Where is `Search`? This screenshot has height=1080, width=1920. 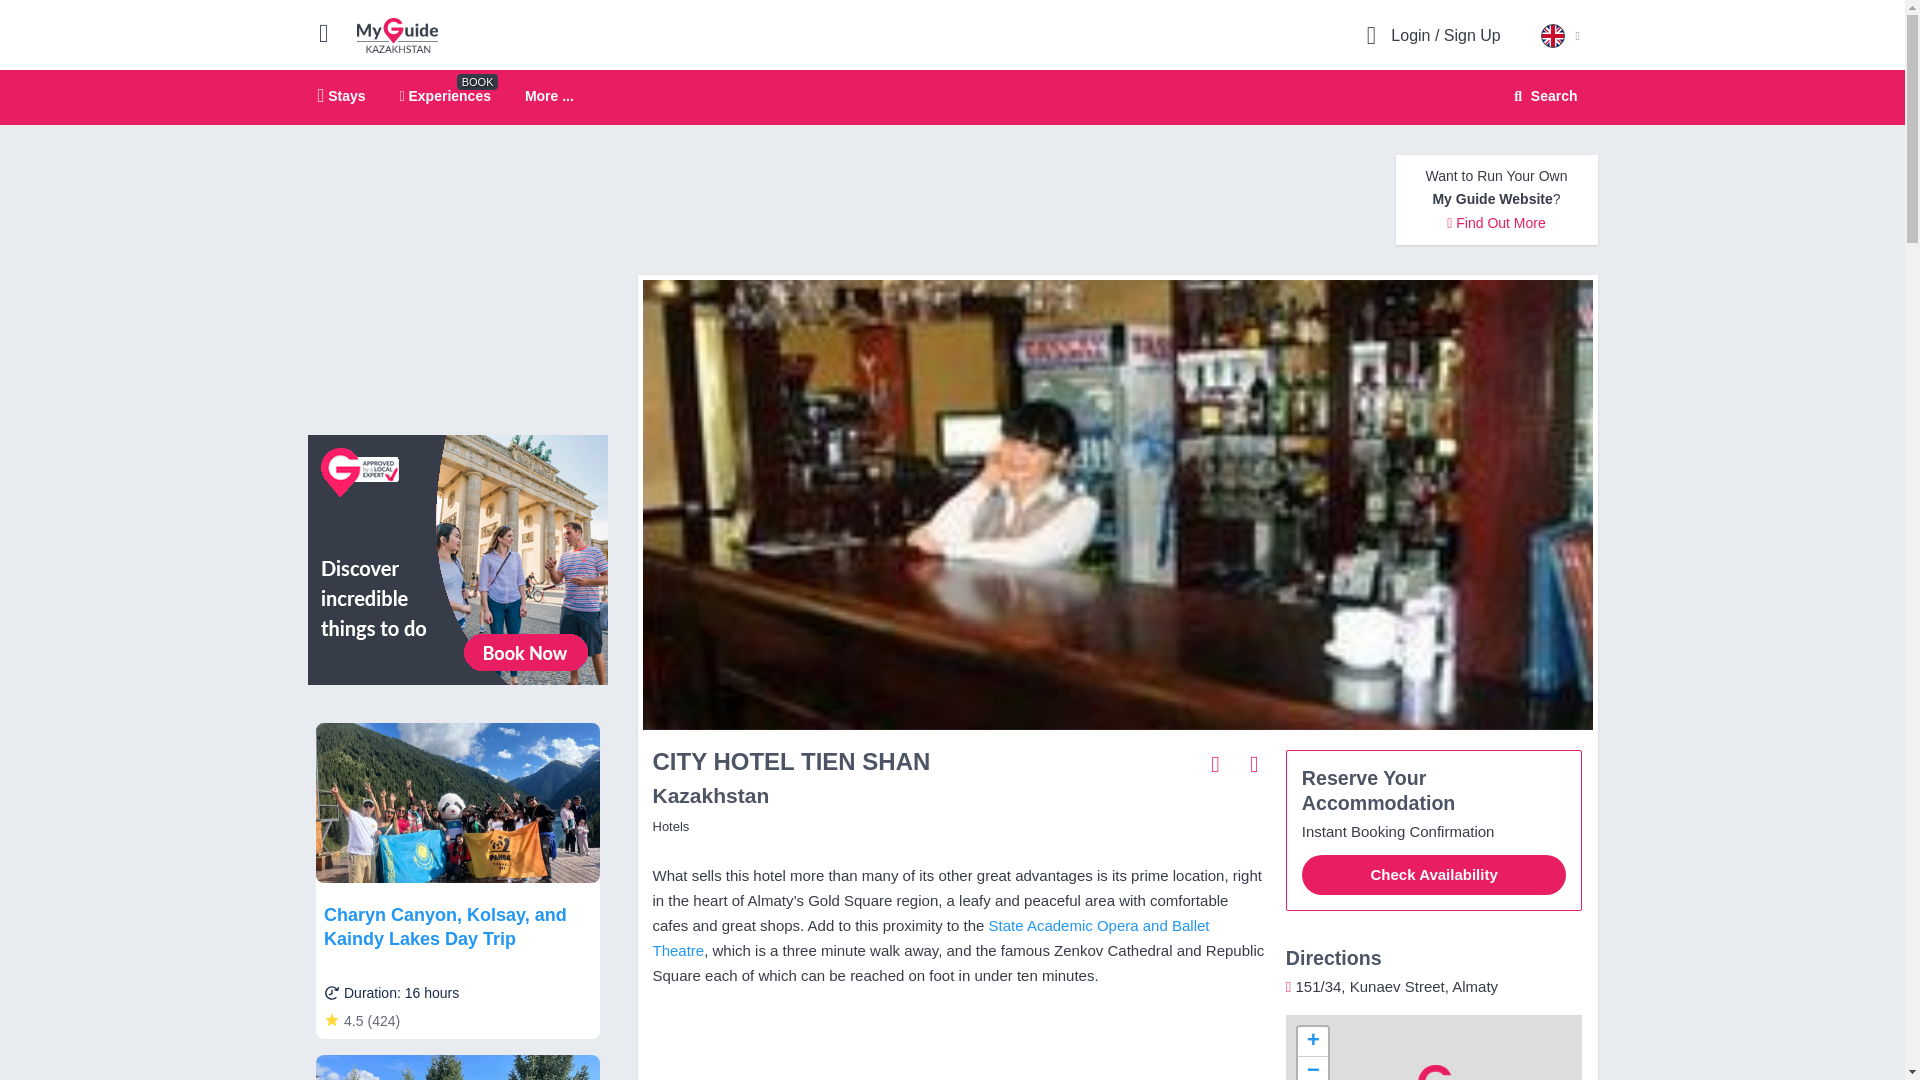
Search is located at coordinates (1542, 96).